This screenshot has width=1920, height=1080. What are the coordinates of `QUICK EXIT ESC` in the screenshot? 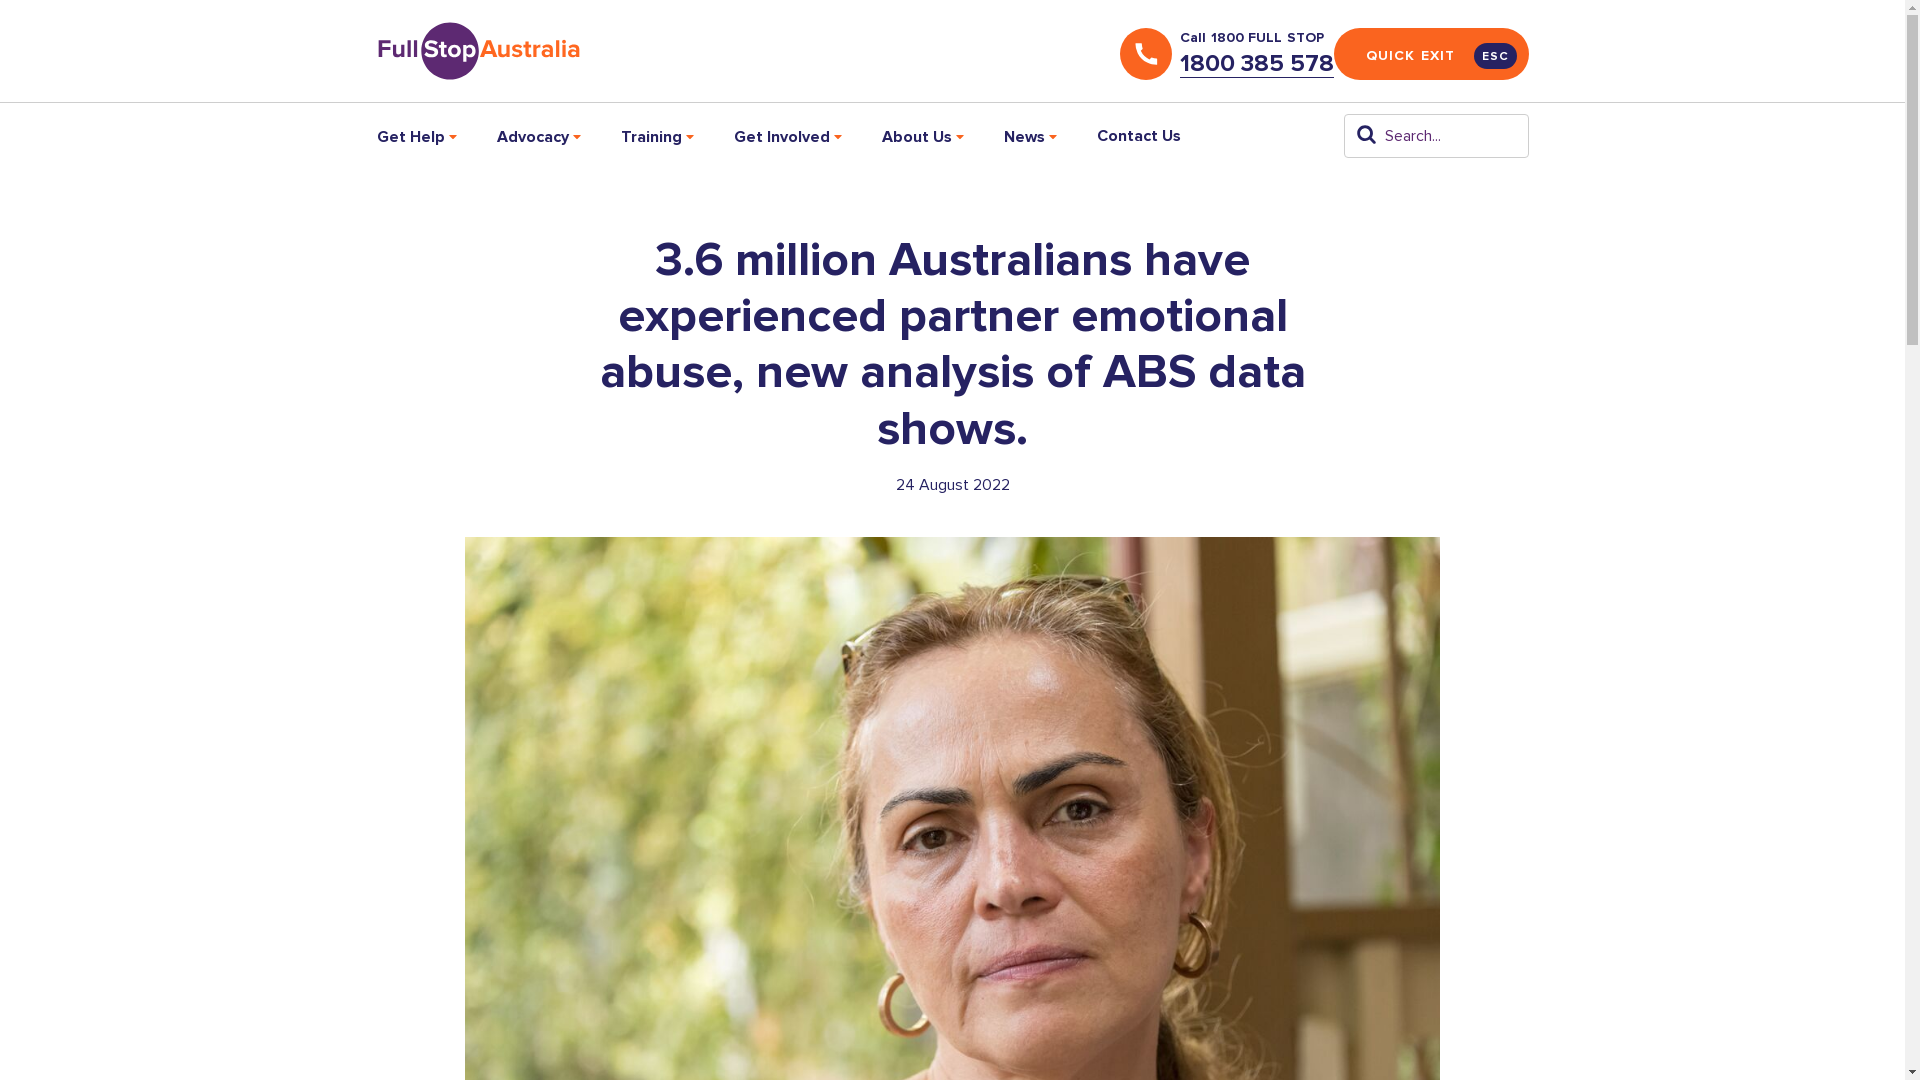 It's located at (1432, 54).